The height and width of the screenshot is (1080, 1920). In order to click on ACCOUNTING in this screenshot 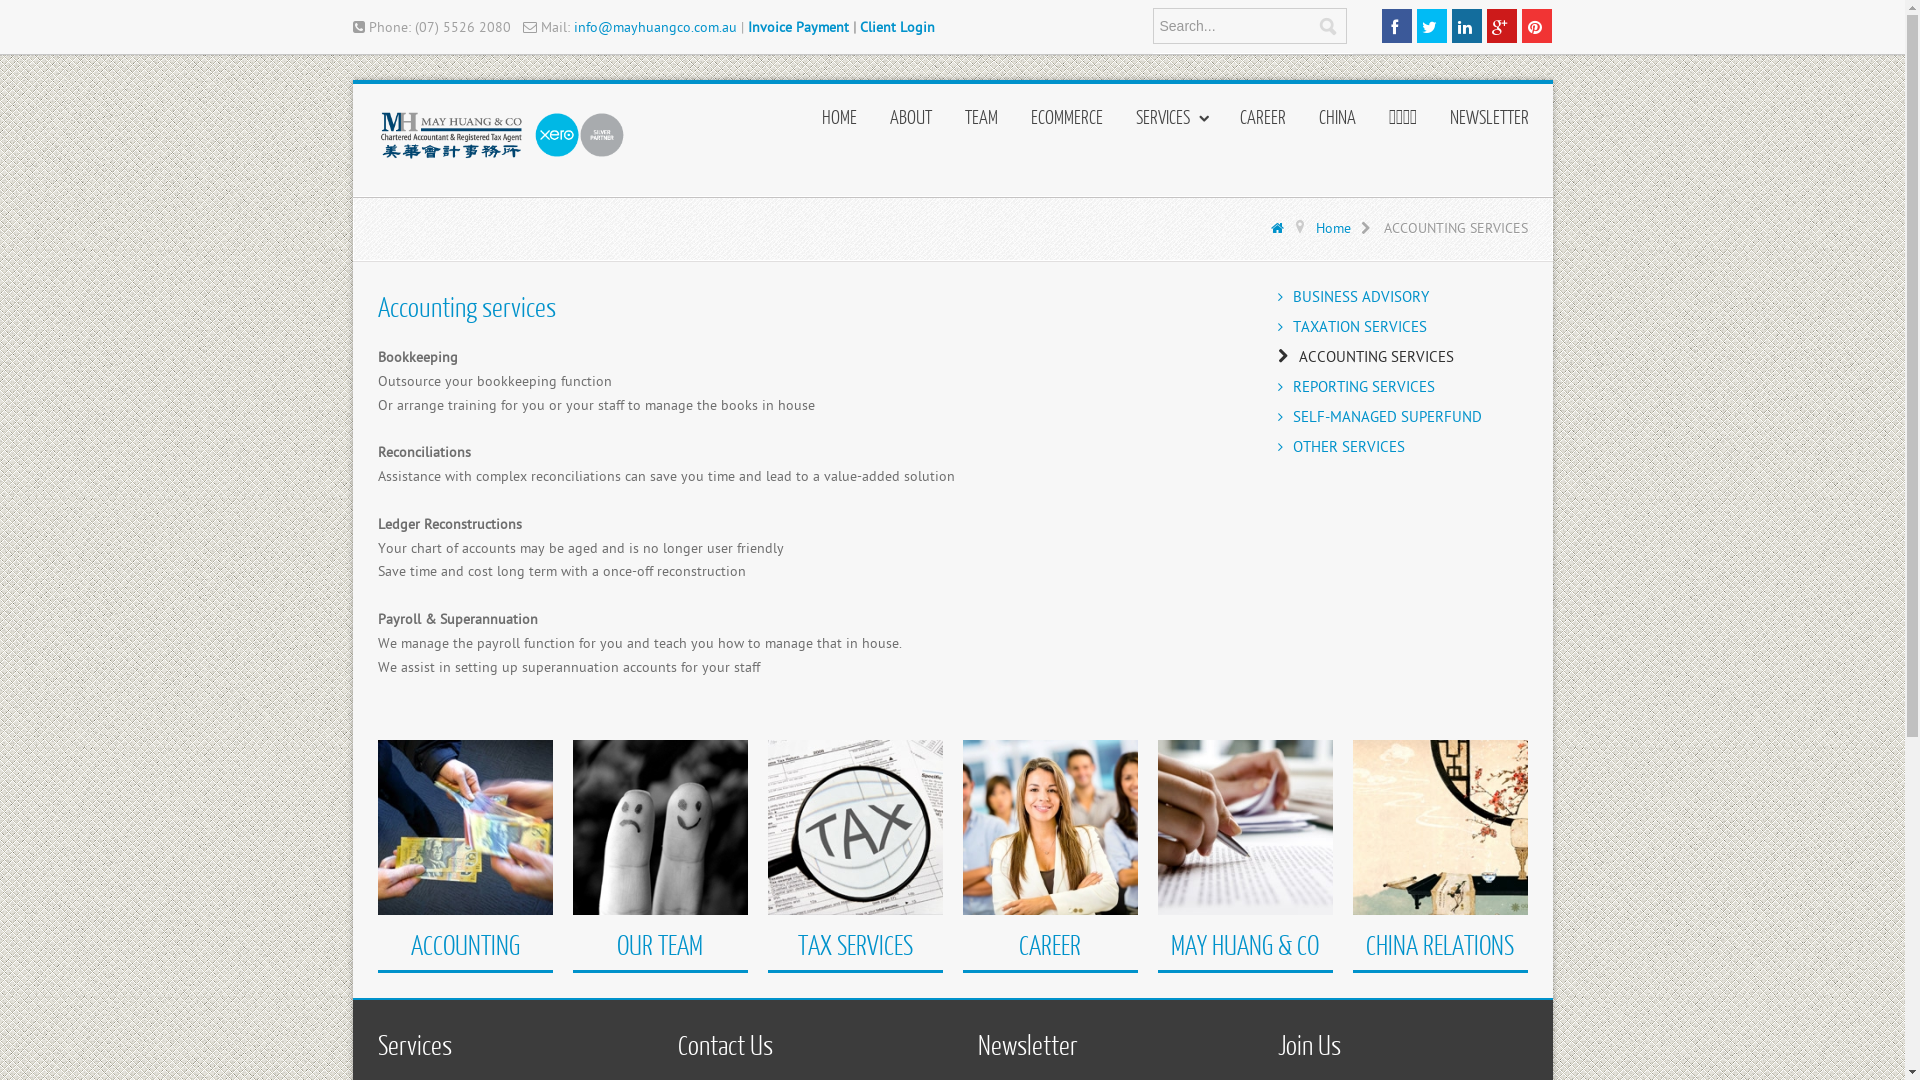, I will do `click(464, 944)`.